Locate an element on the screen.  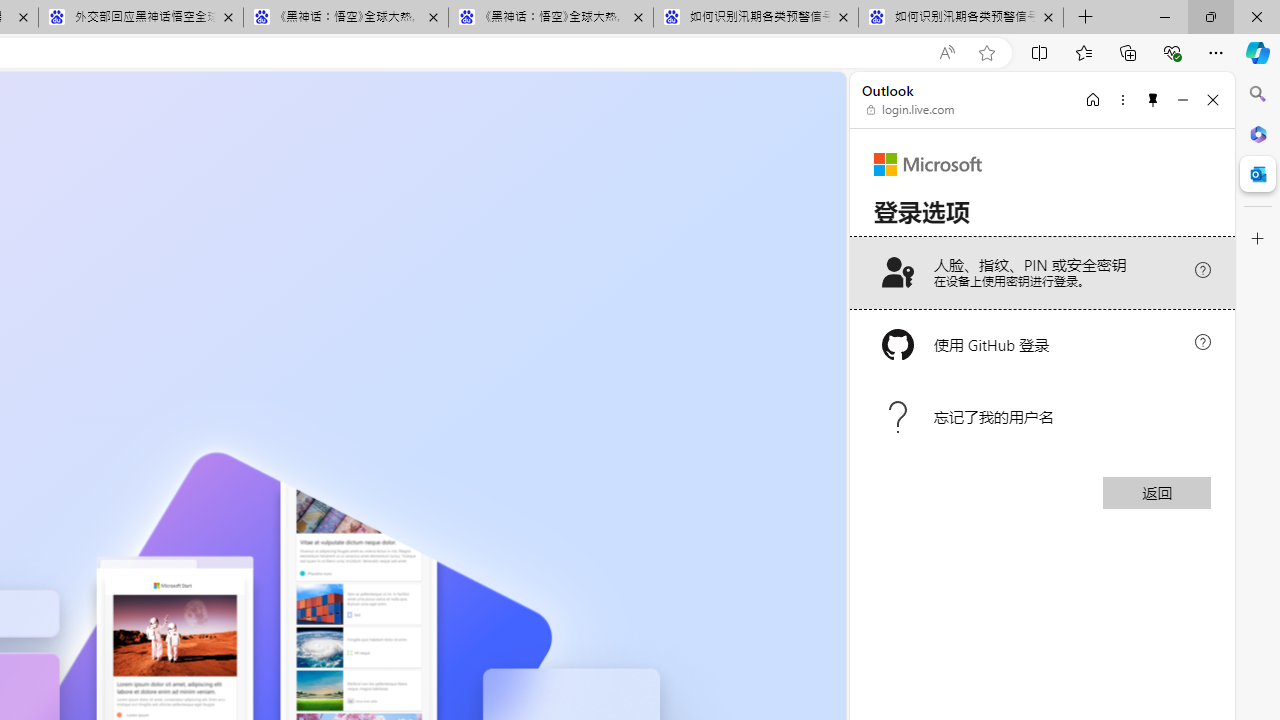
Microsoft is located at coordinates (928, 164).